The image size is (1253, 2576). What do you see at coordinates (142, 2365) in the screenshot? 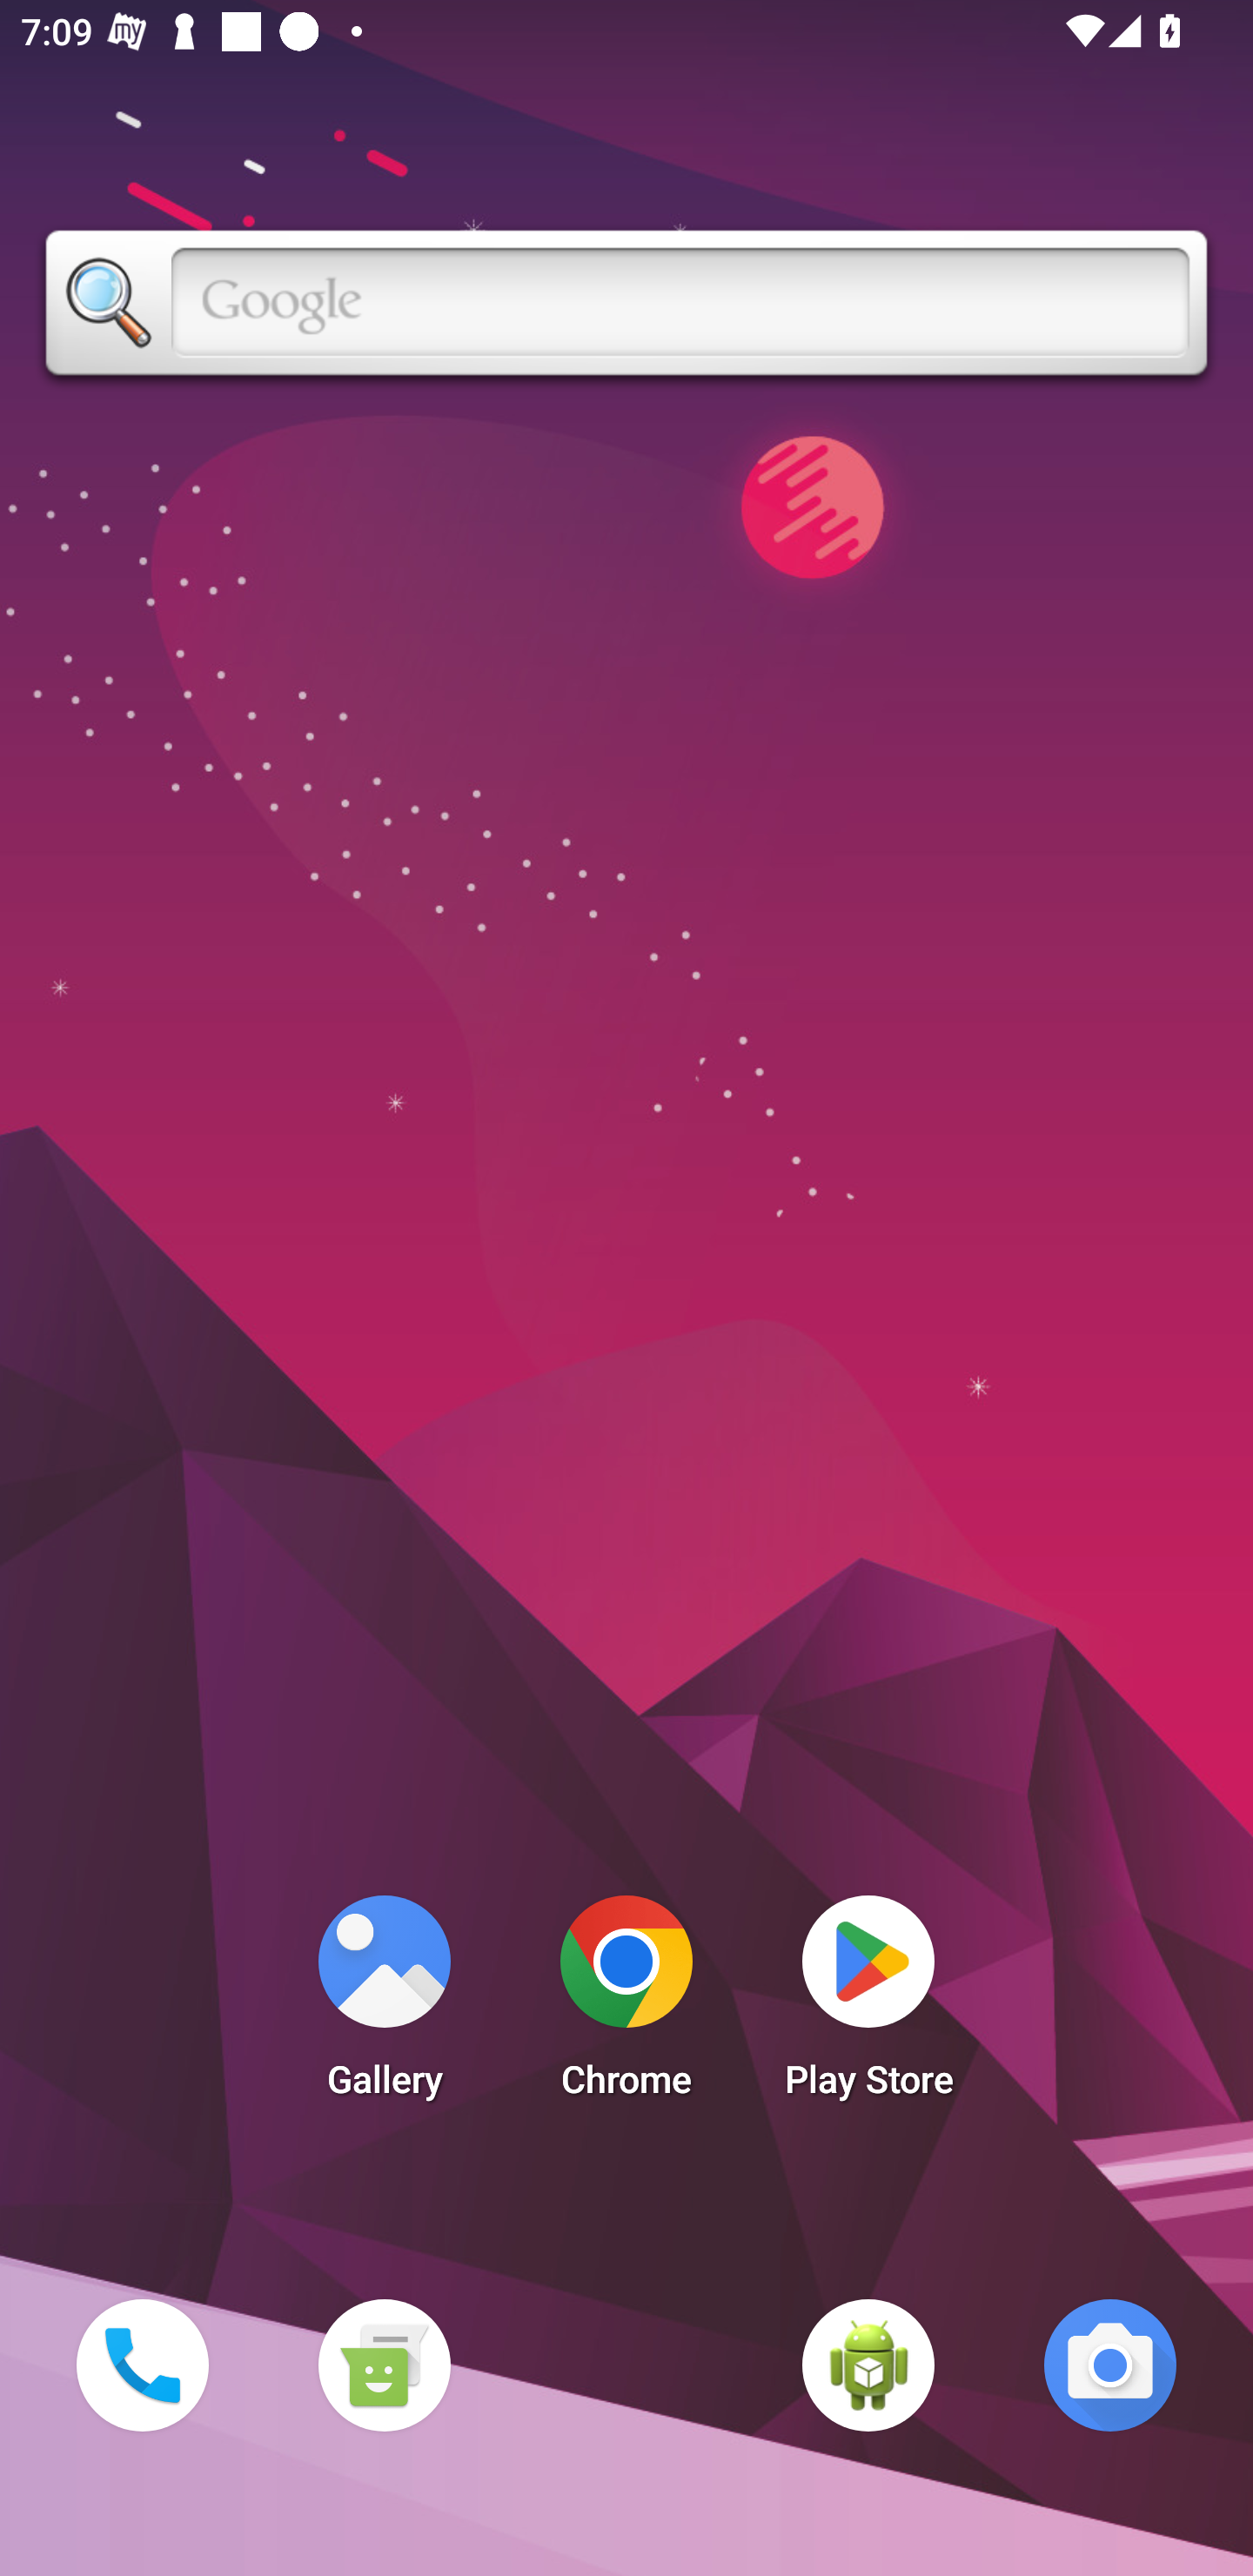
I see `Phone` at bounding box center [142, 2365].